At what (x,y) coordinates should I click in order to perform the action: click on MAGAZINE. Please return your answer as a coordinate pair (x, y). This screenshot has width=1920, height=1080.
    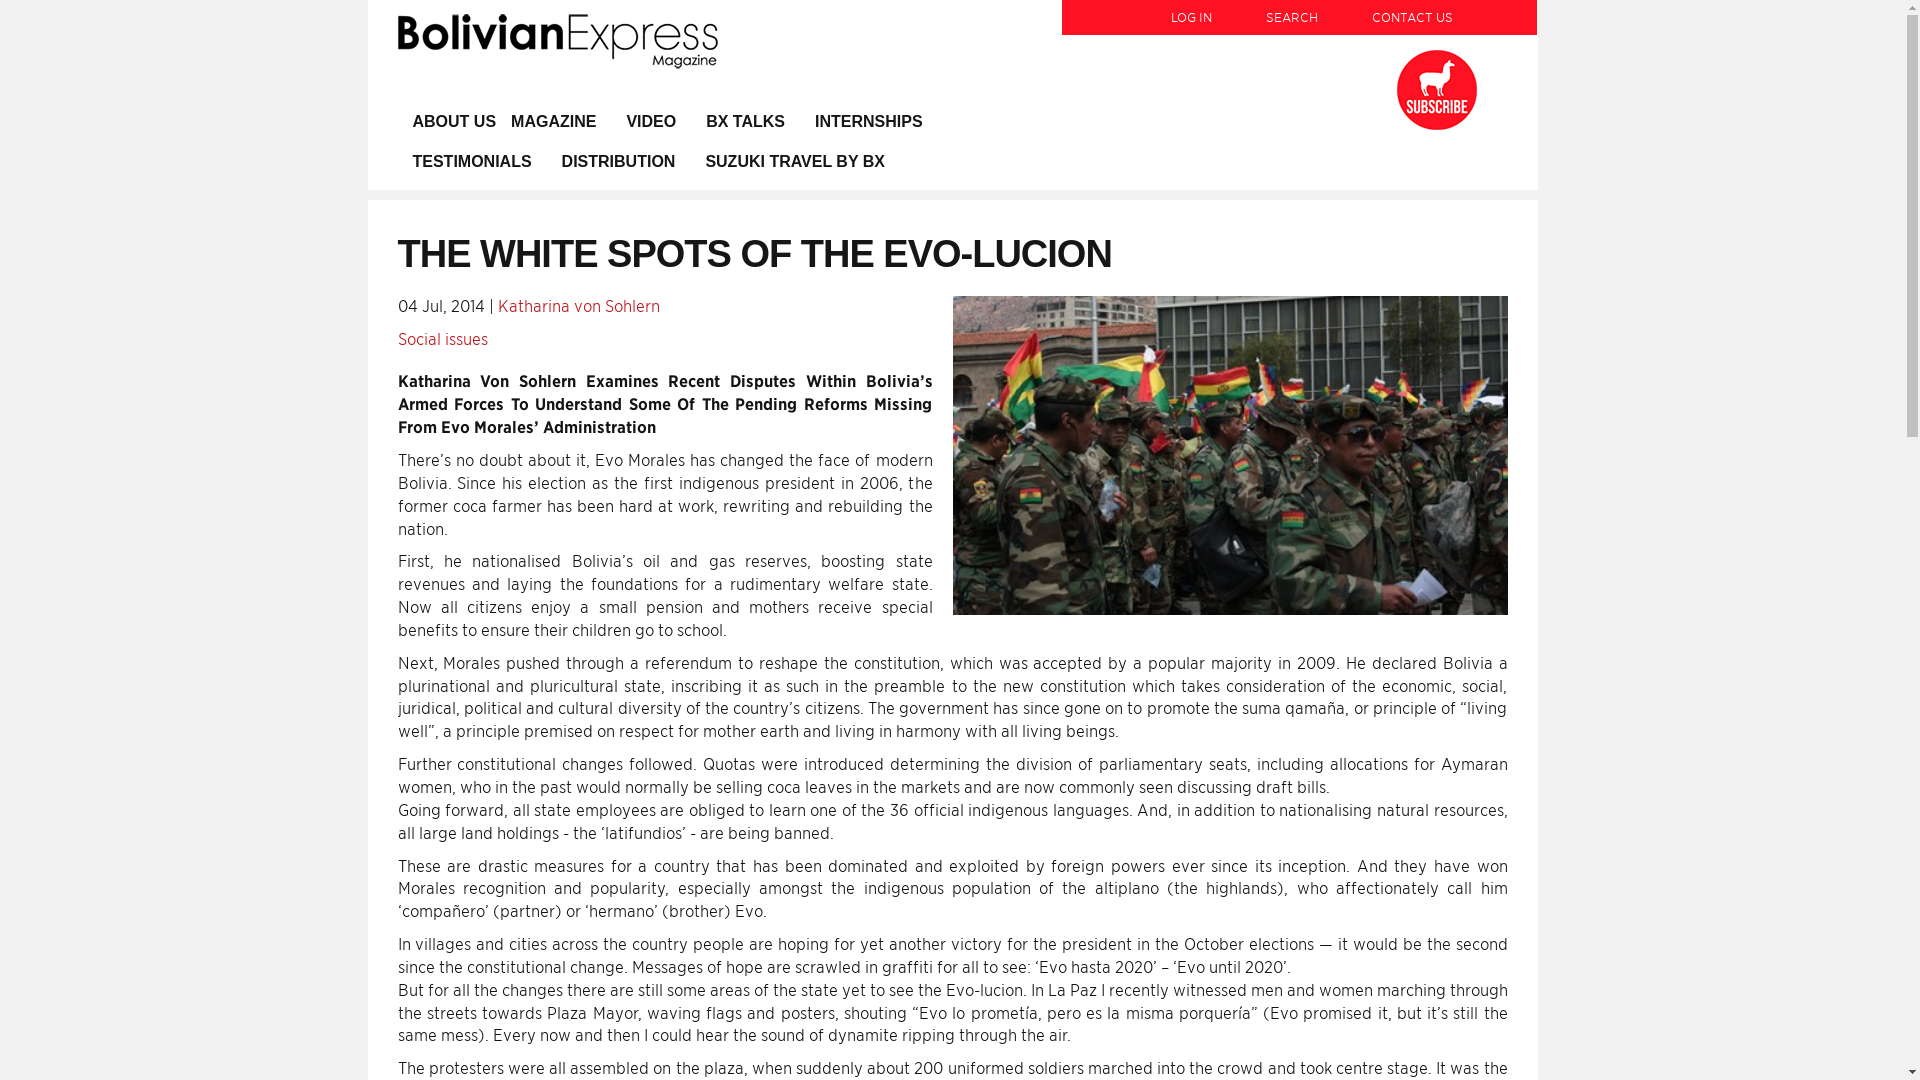
    Looking at the image, I should click on (560, 121).